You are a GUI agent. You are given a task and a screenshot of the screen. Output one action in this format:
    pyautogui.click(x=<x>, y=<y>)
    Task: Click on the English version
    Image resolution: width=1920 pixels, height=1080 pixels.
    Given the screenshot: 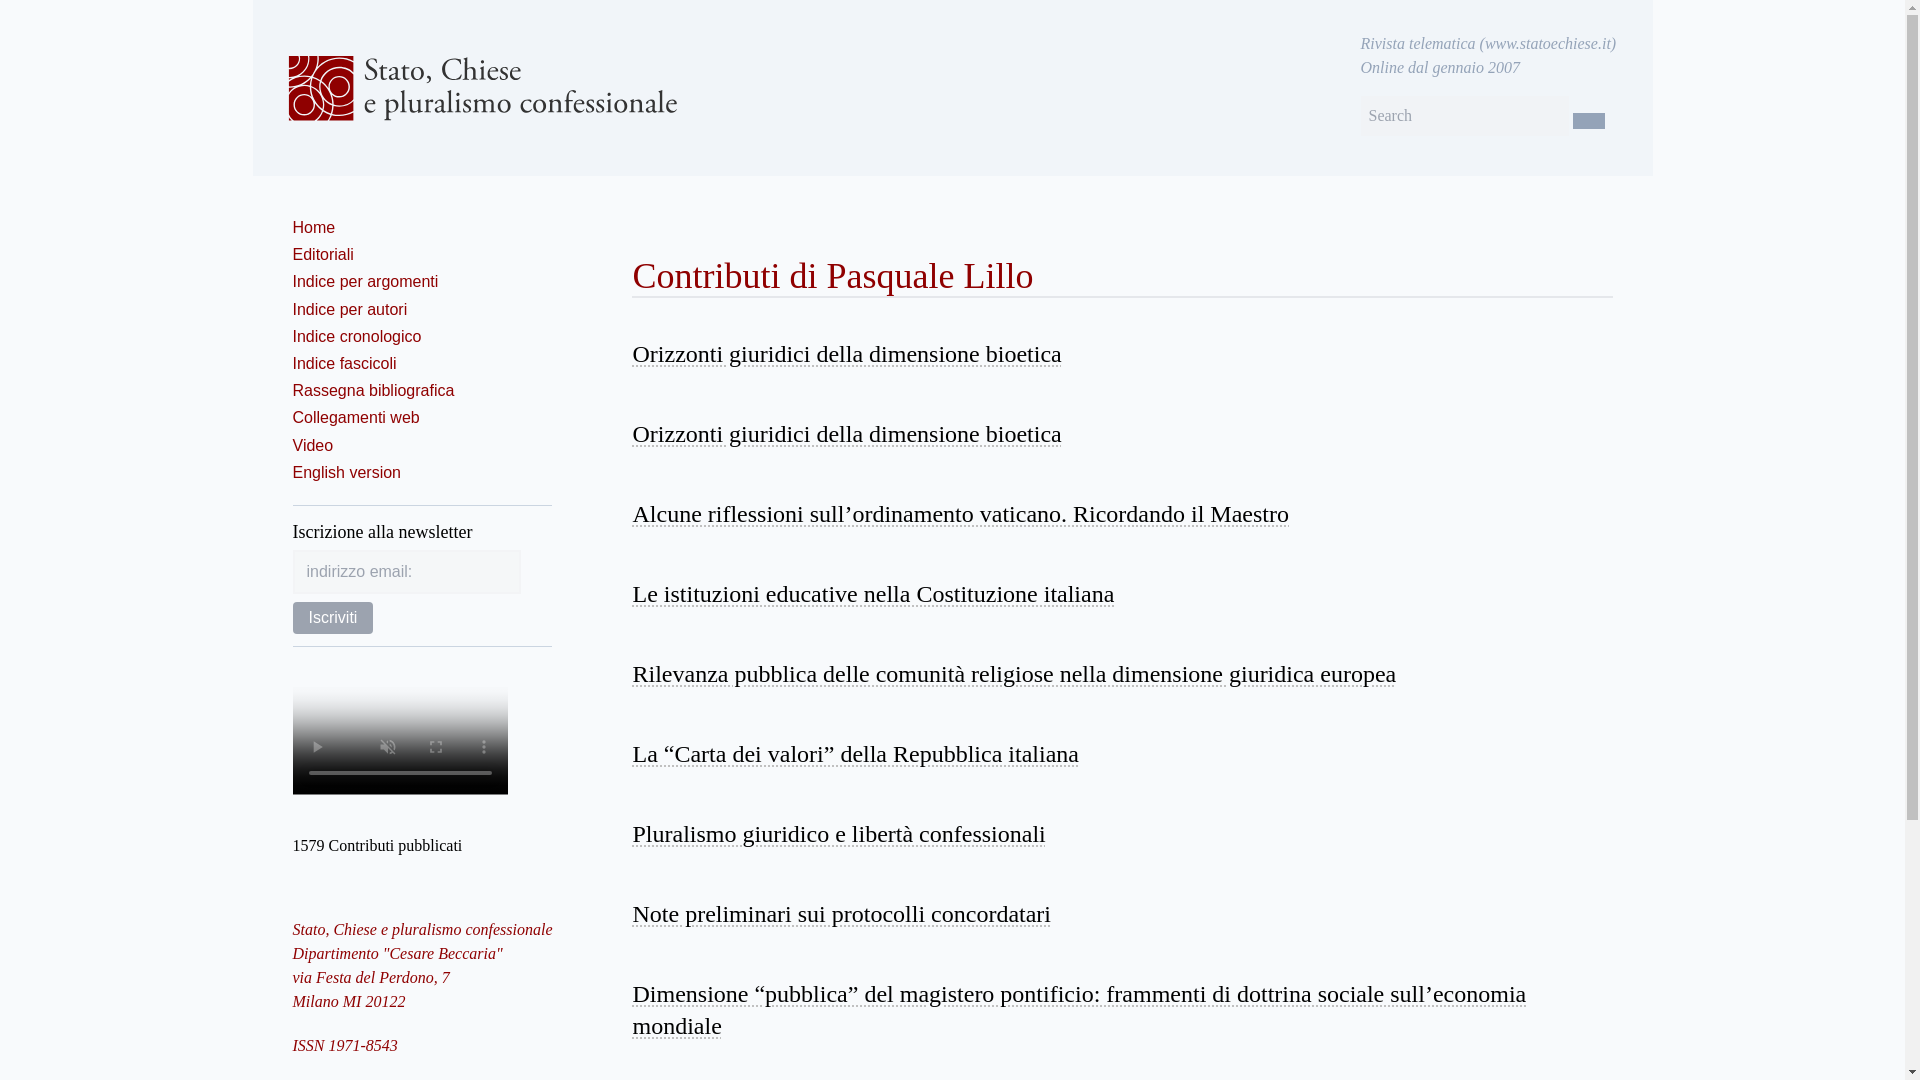 What is the action you would take?
    pyautogui.click(x=346, y=472)
    